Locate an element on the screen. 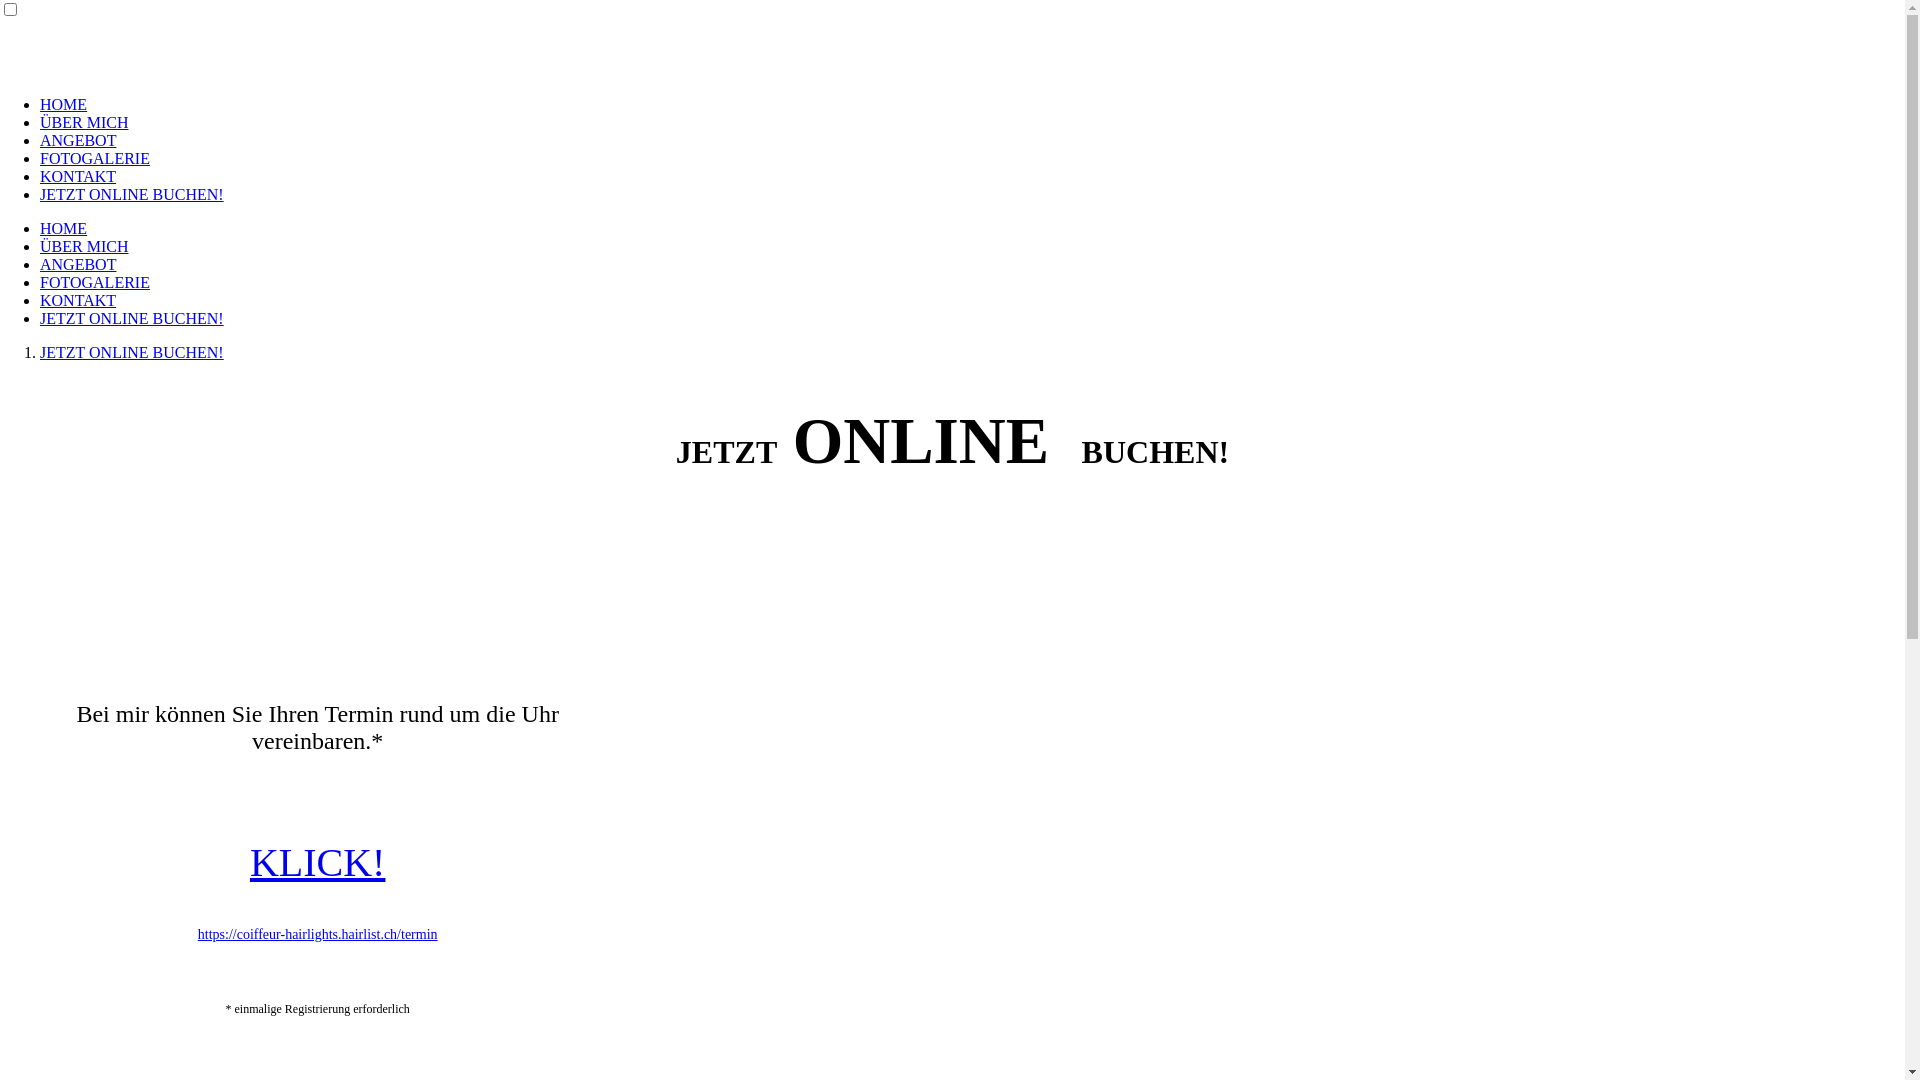  HOME is located at coordinates (64, 228).